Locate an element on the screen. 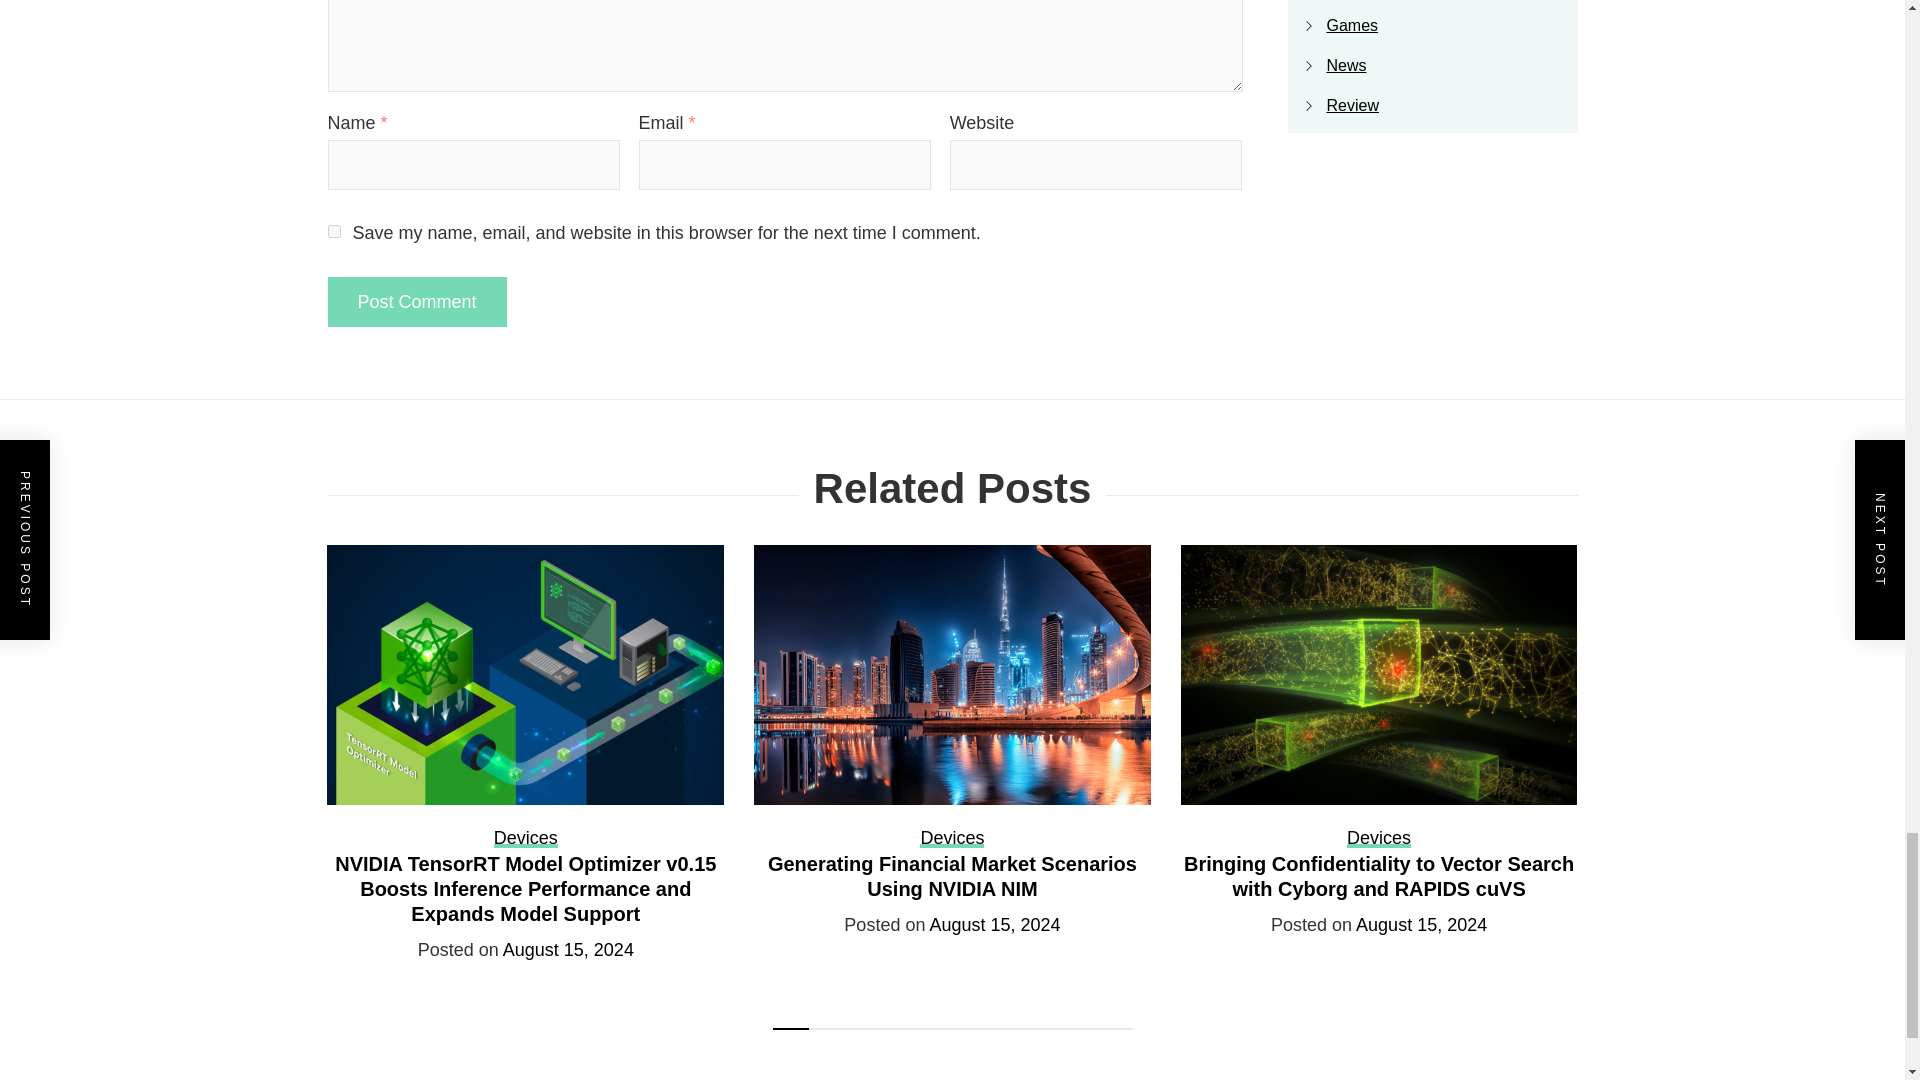 The height and width of the screenshot is (1080, 1920). yes is located at coordinates (334, 230).